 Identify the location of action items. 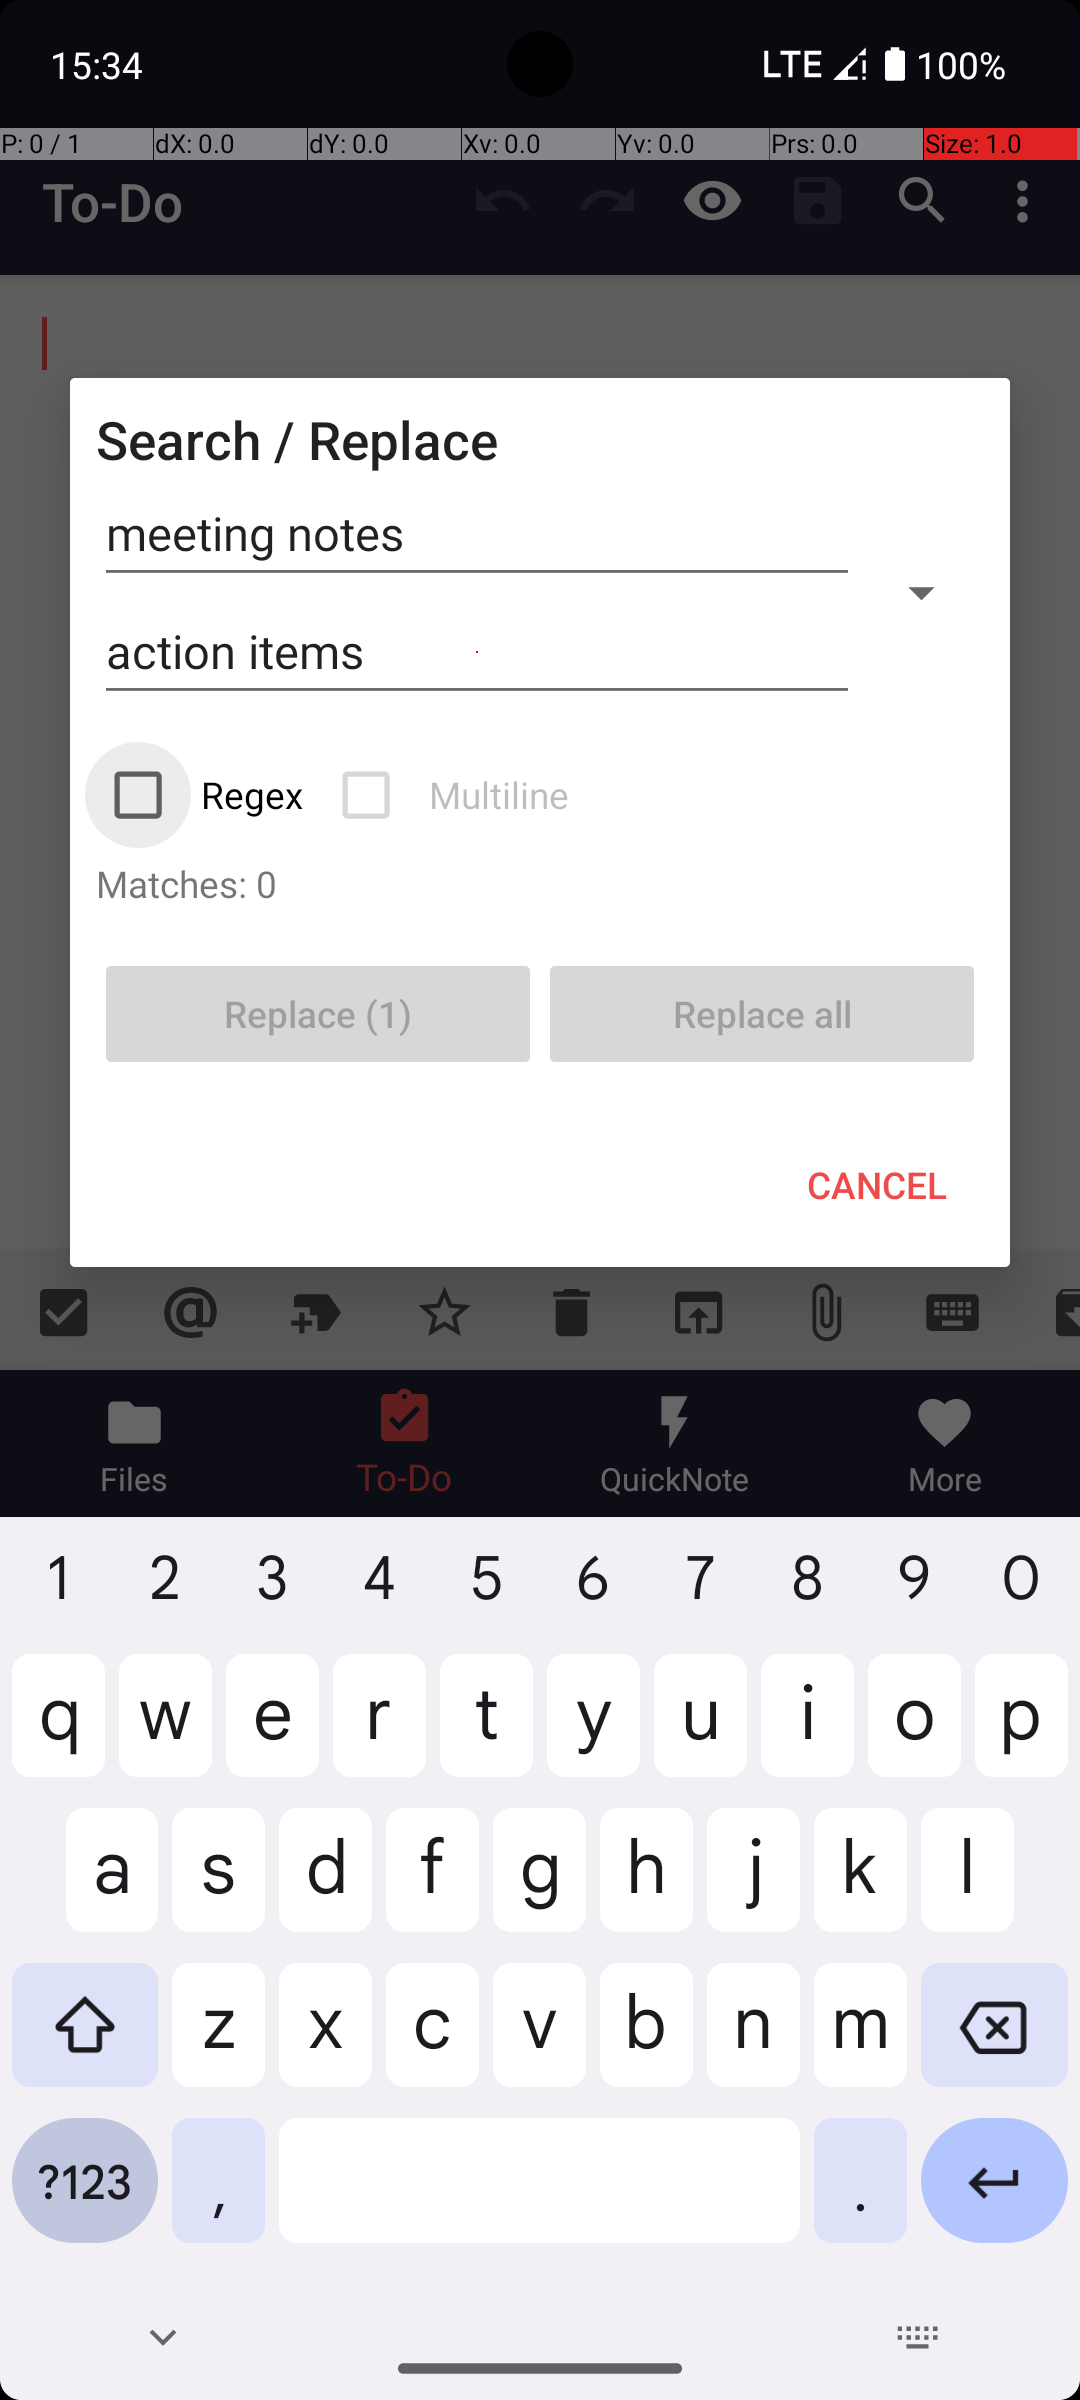
(477, 652).